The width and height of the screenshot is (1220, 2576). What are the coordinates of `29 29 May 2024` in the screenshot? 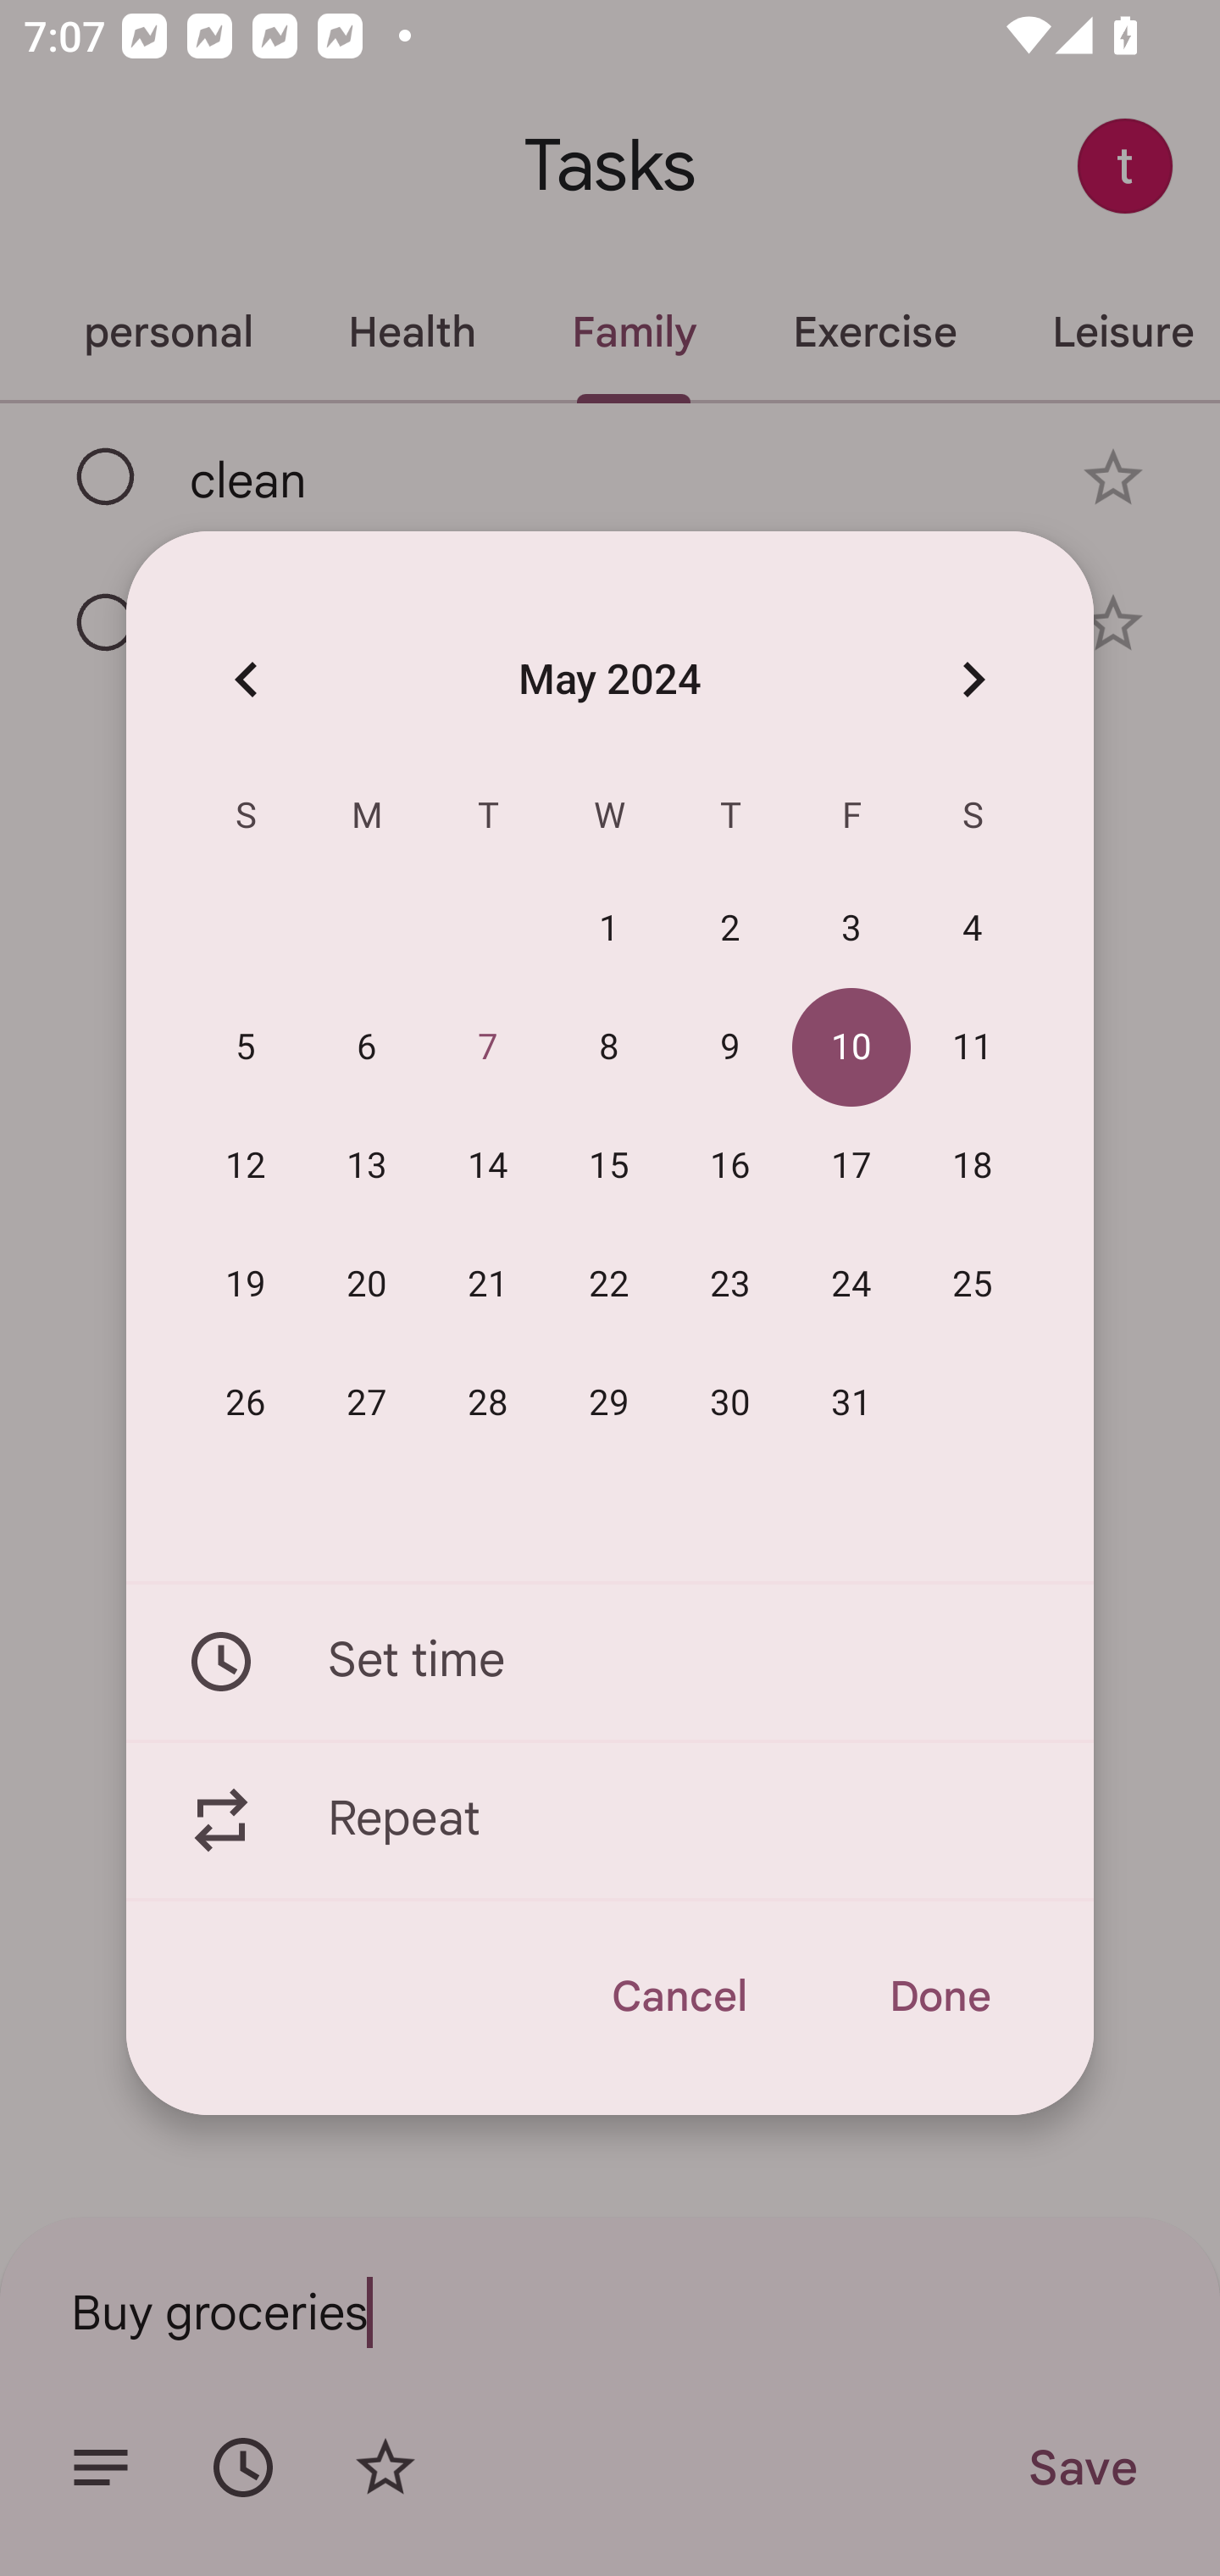 It's located at (609, 1403).